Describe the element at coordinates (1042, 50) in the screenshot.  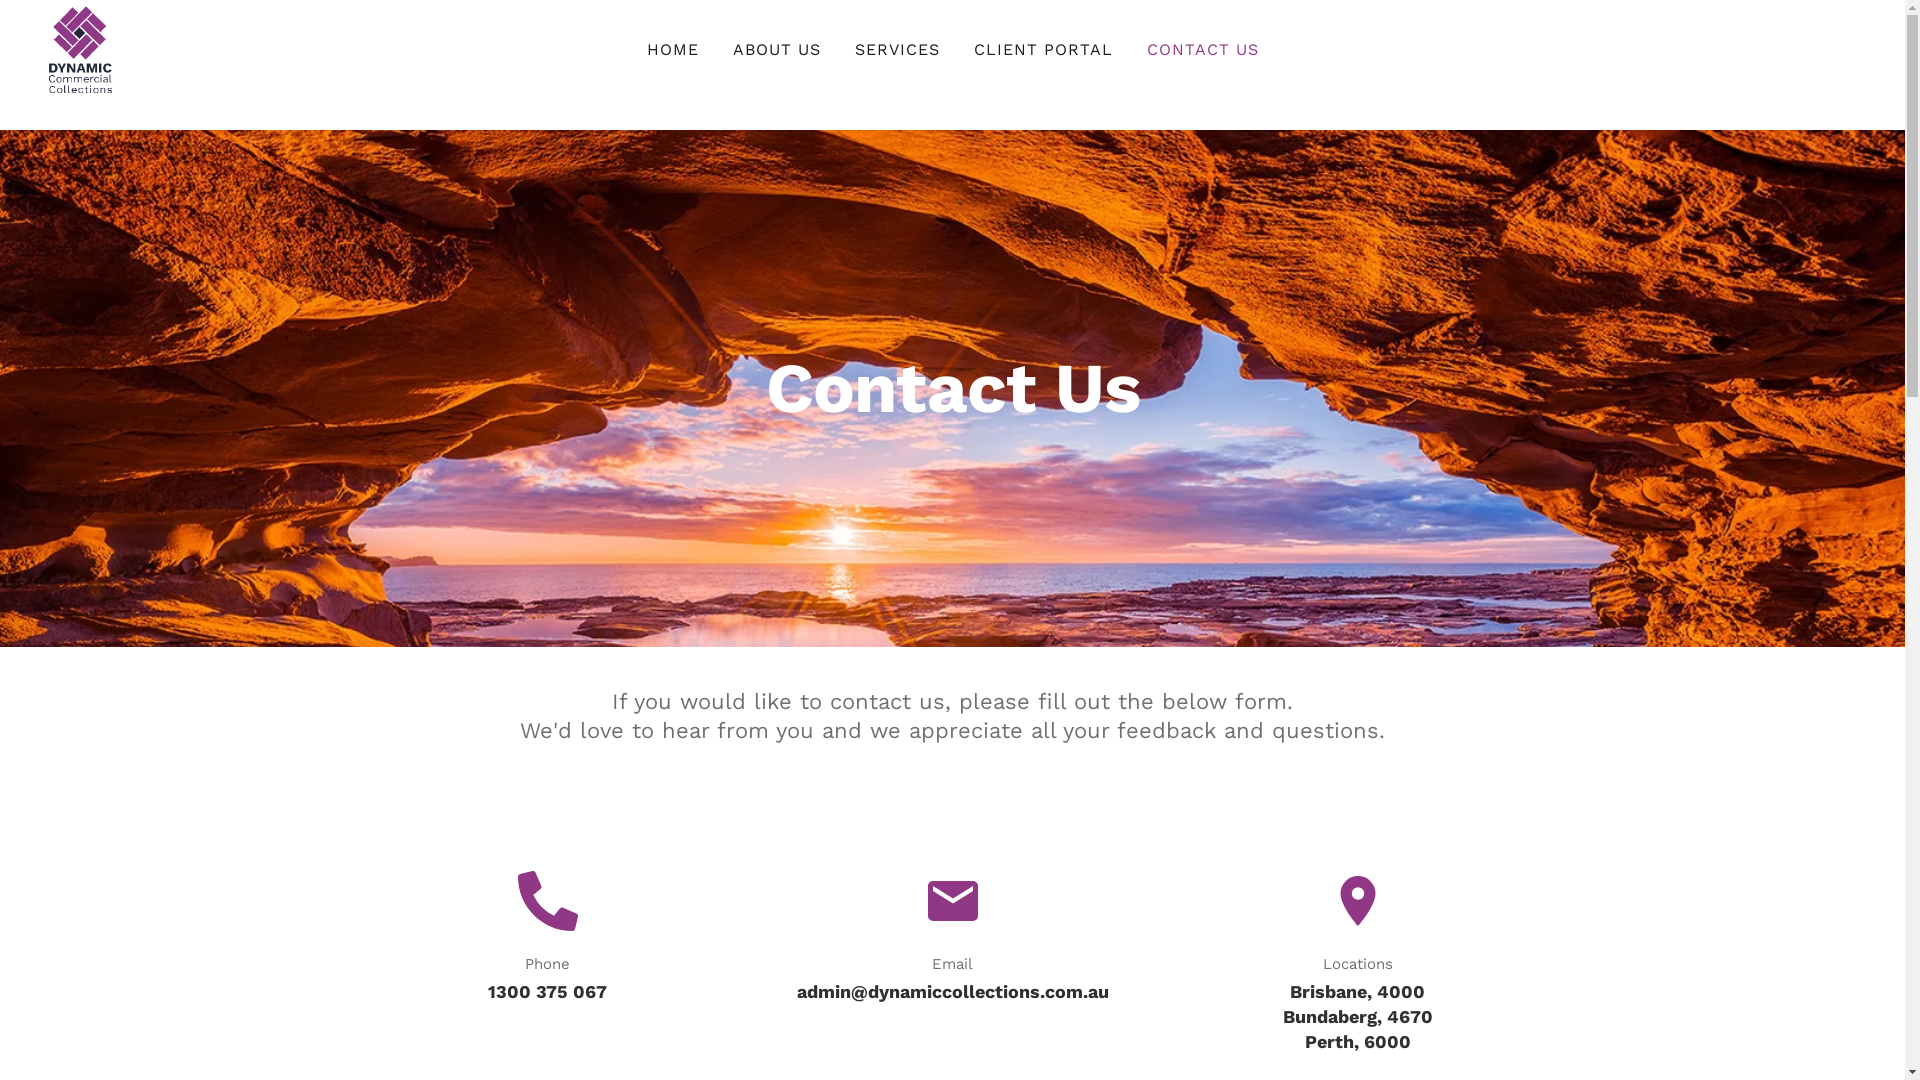
I see `CLIENT PORTAL` at that location.